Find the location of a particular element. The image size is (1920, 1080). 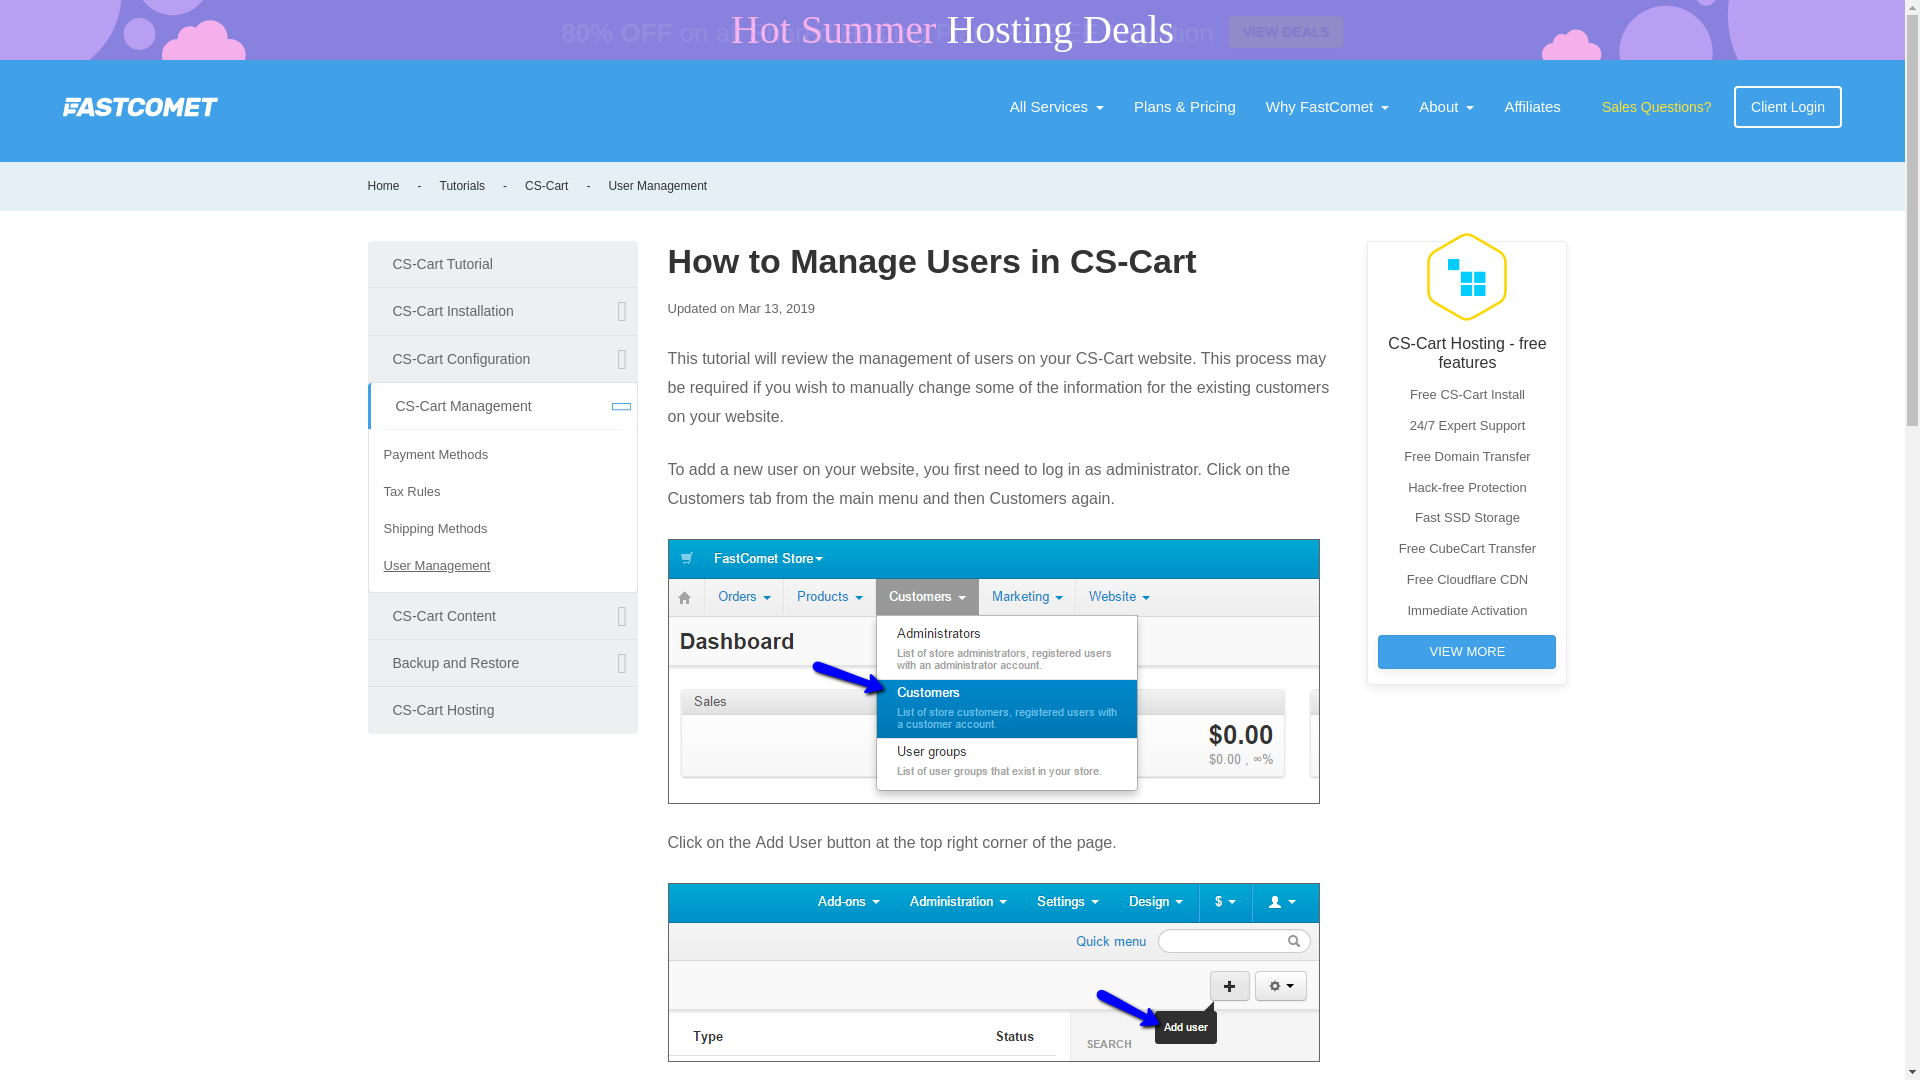

All Services is located at coordinates (1056, 107).